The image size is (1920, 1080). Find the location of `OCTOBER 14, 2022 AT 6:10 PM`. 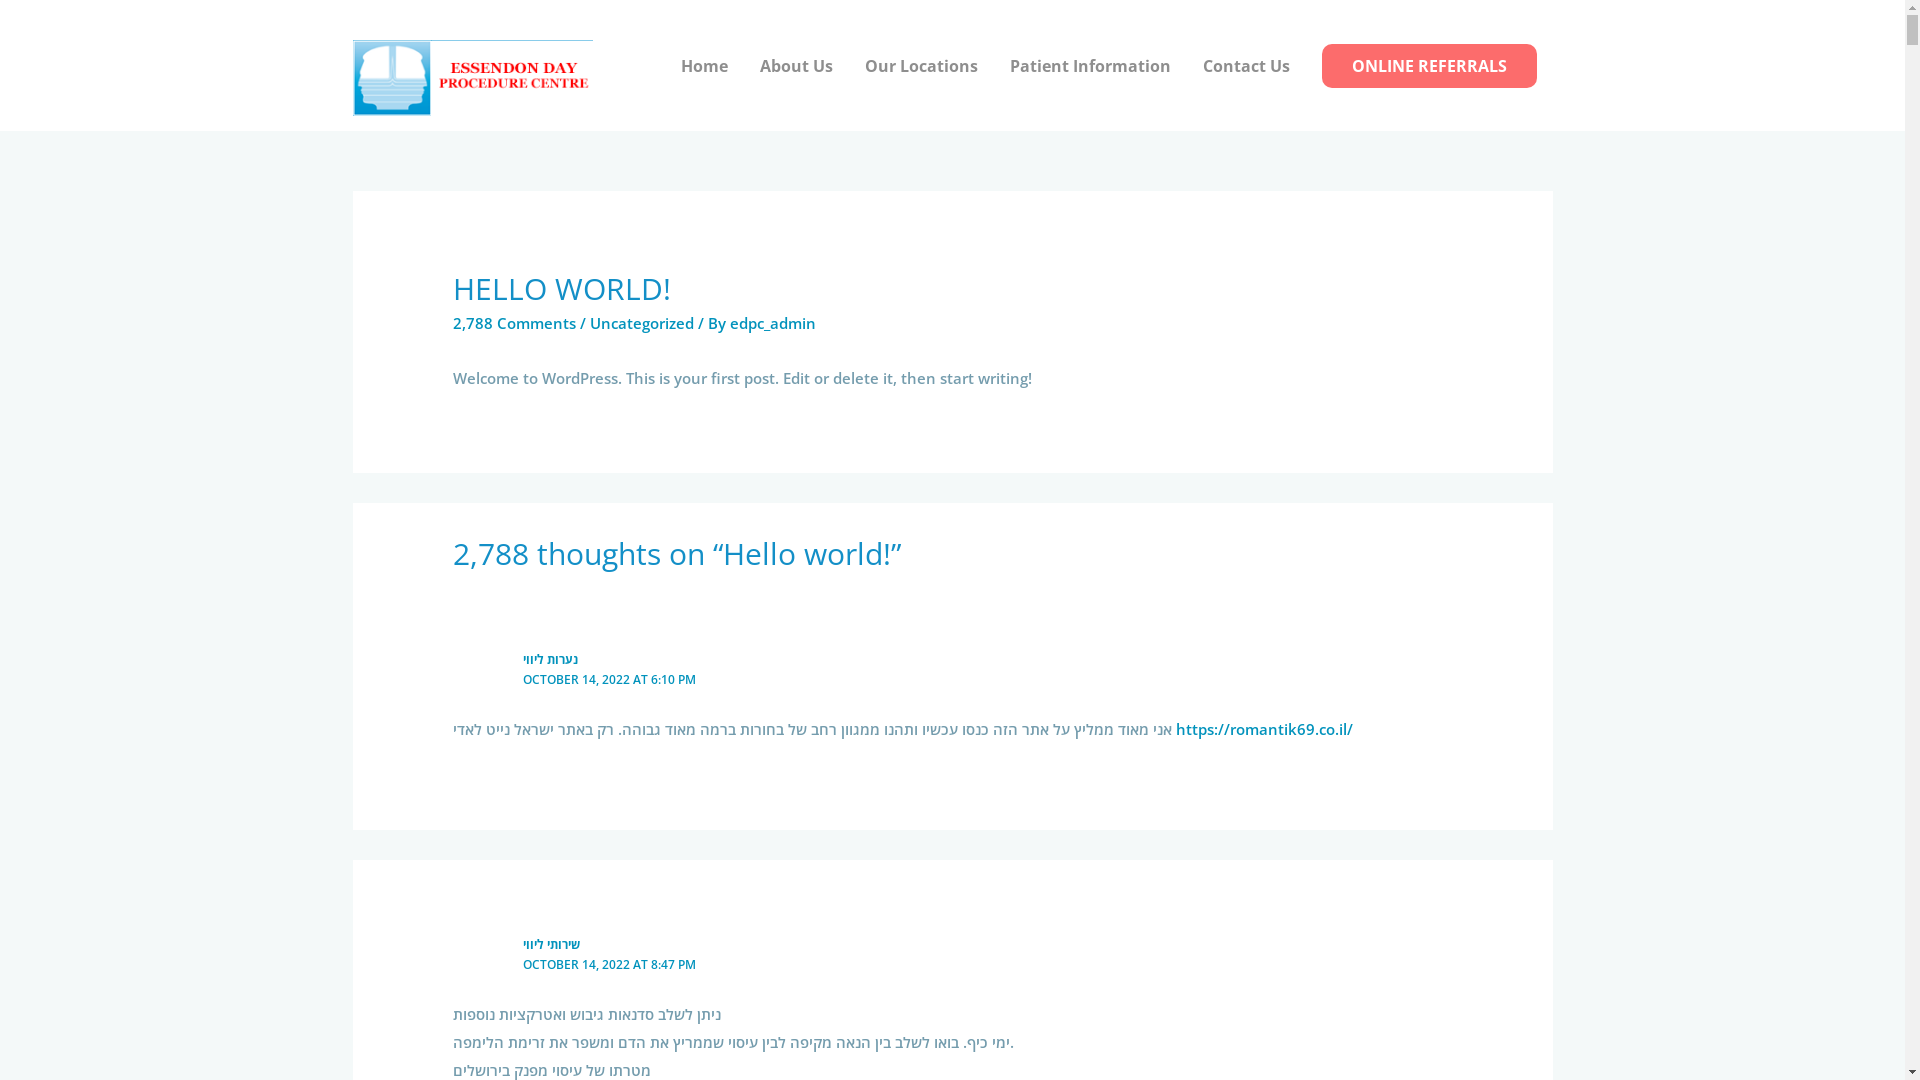

OCTOBER 14, 2022 AT 6:10 PM is located at coordinates (610, 680).